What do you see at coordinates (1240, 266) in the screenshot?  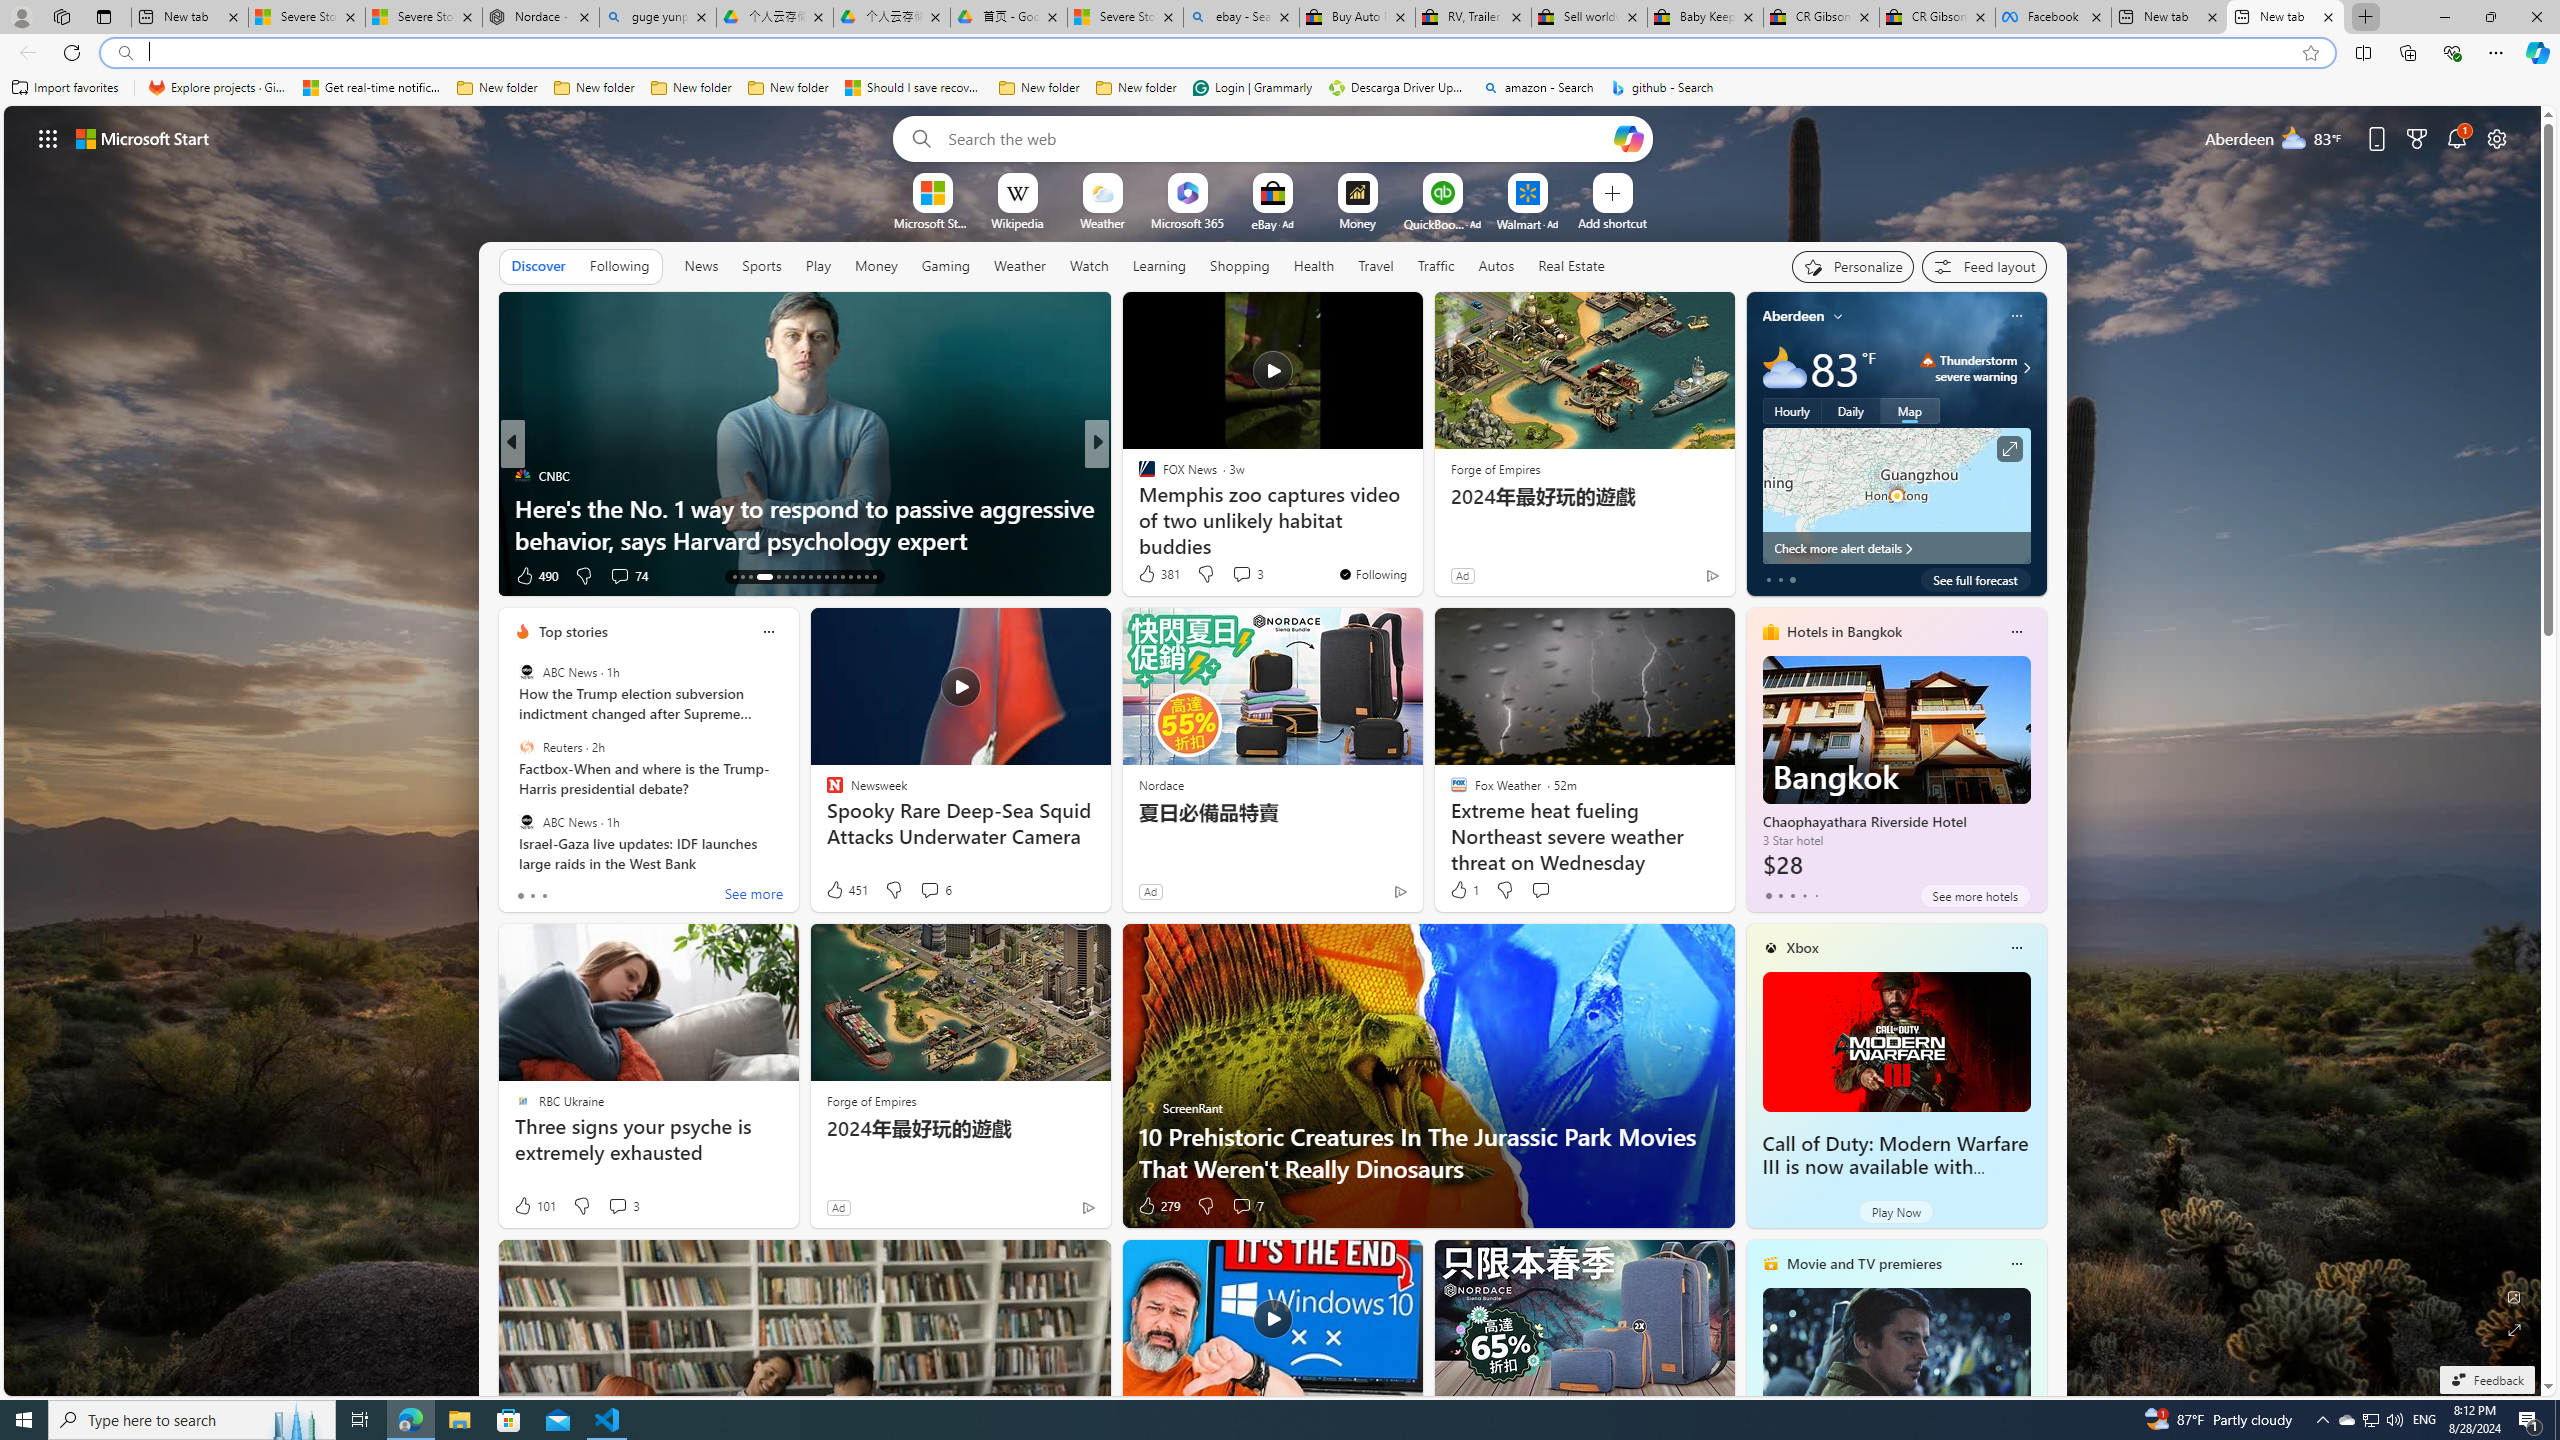 I see `Shopping` at bounding box center [1240, 266].